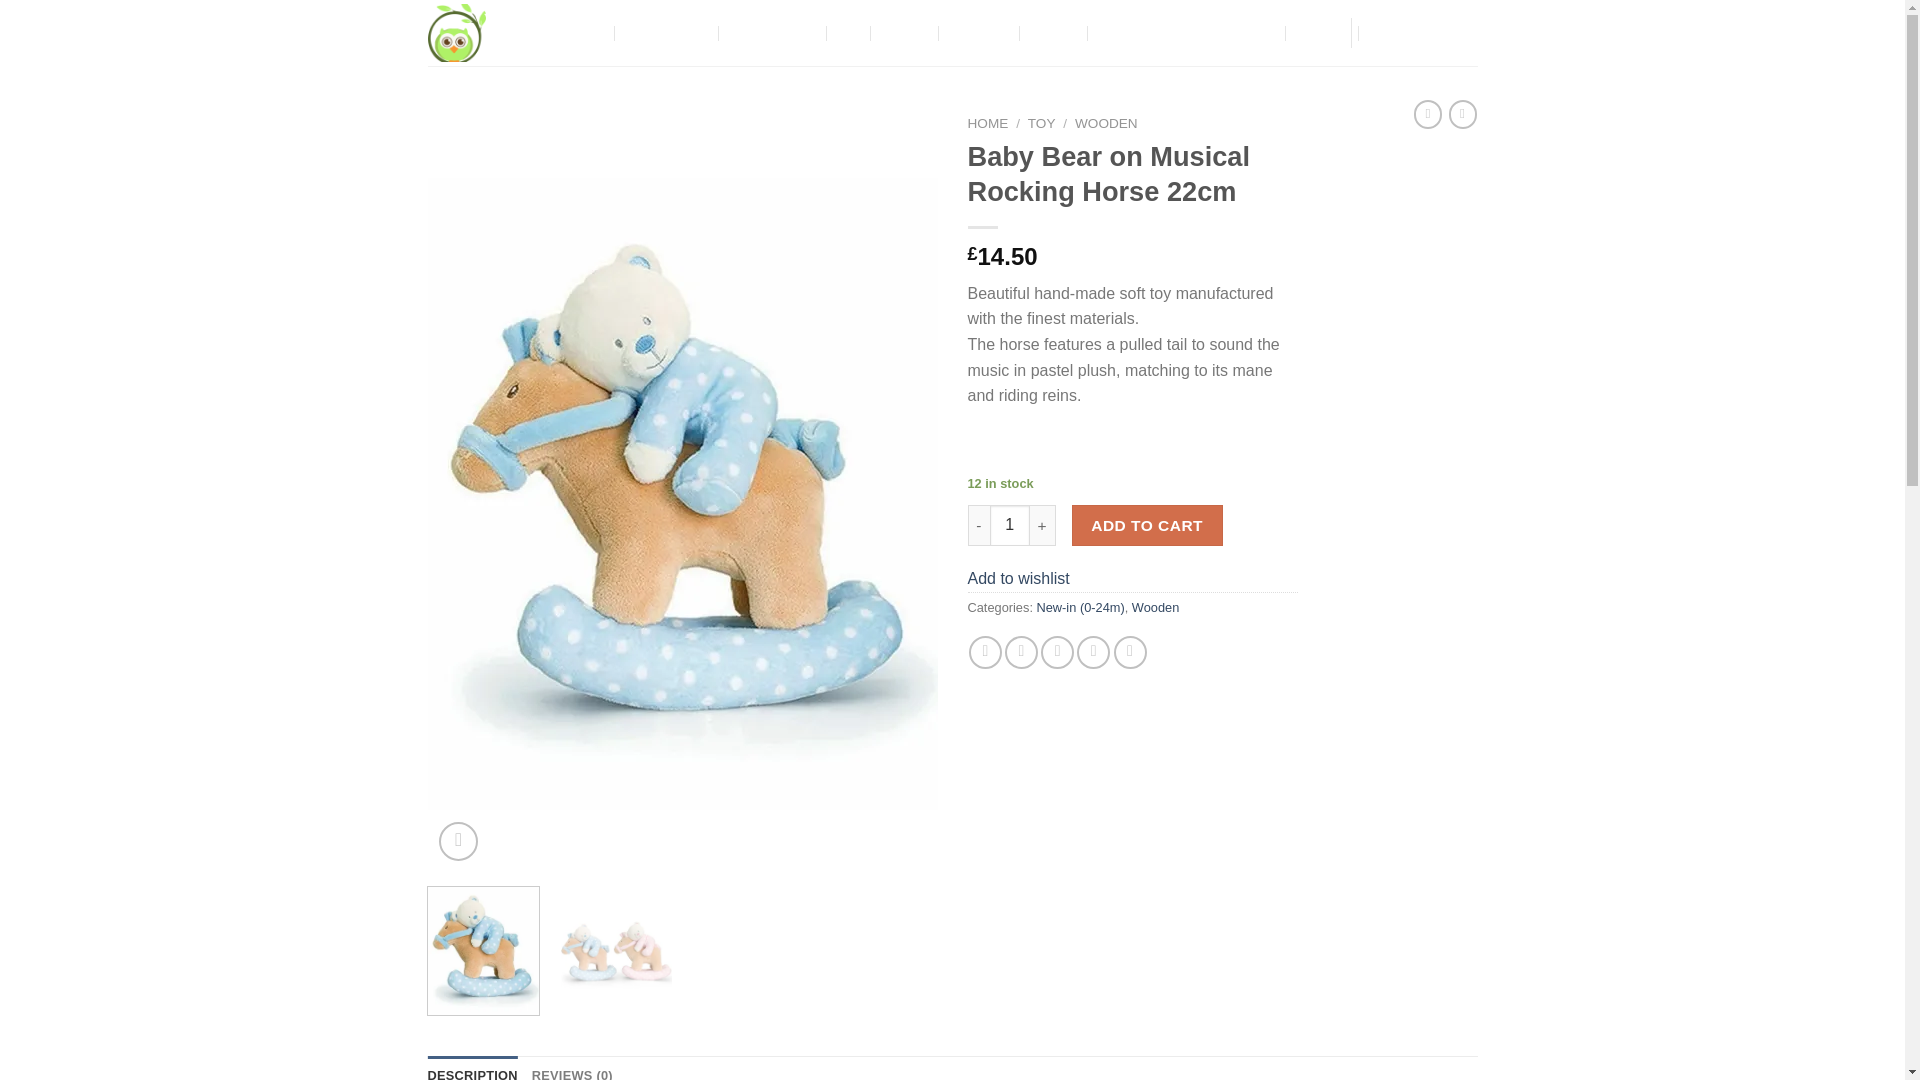 This screenshot has width=1920, height=1080. What do you see at coordinates (1093, 652) in the screenshot?
I see `Pin on Pinterest` at bounding box center [1093, 652].